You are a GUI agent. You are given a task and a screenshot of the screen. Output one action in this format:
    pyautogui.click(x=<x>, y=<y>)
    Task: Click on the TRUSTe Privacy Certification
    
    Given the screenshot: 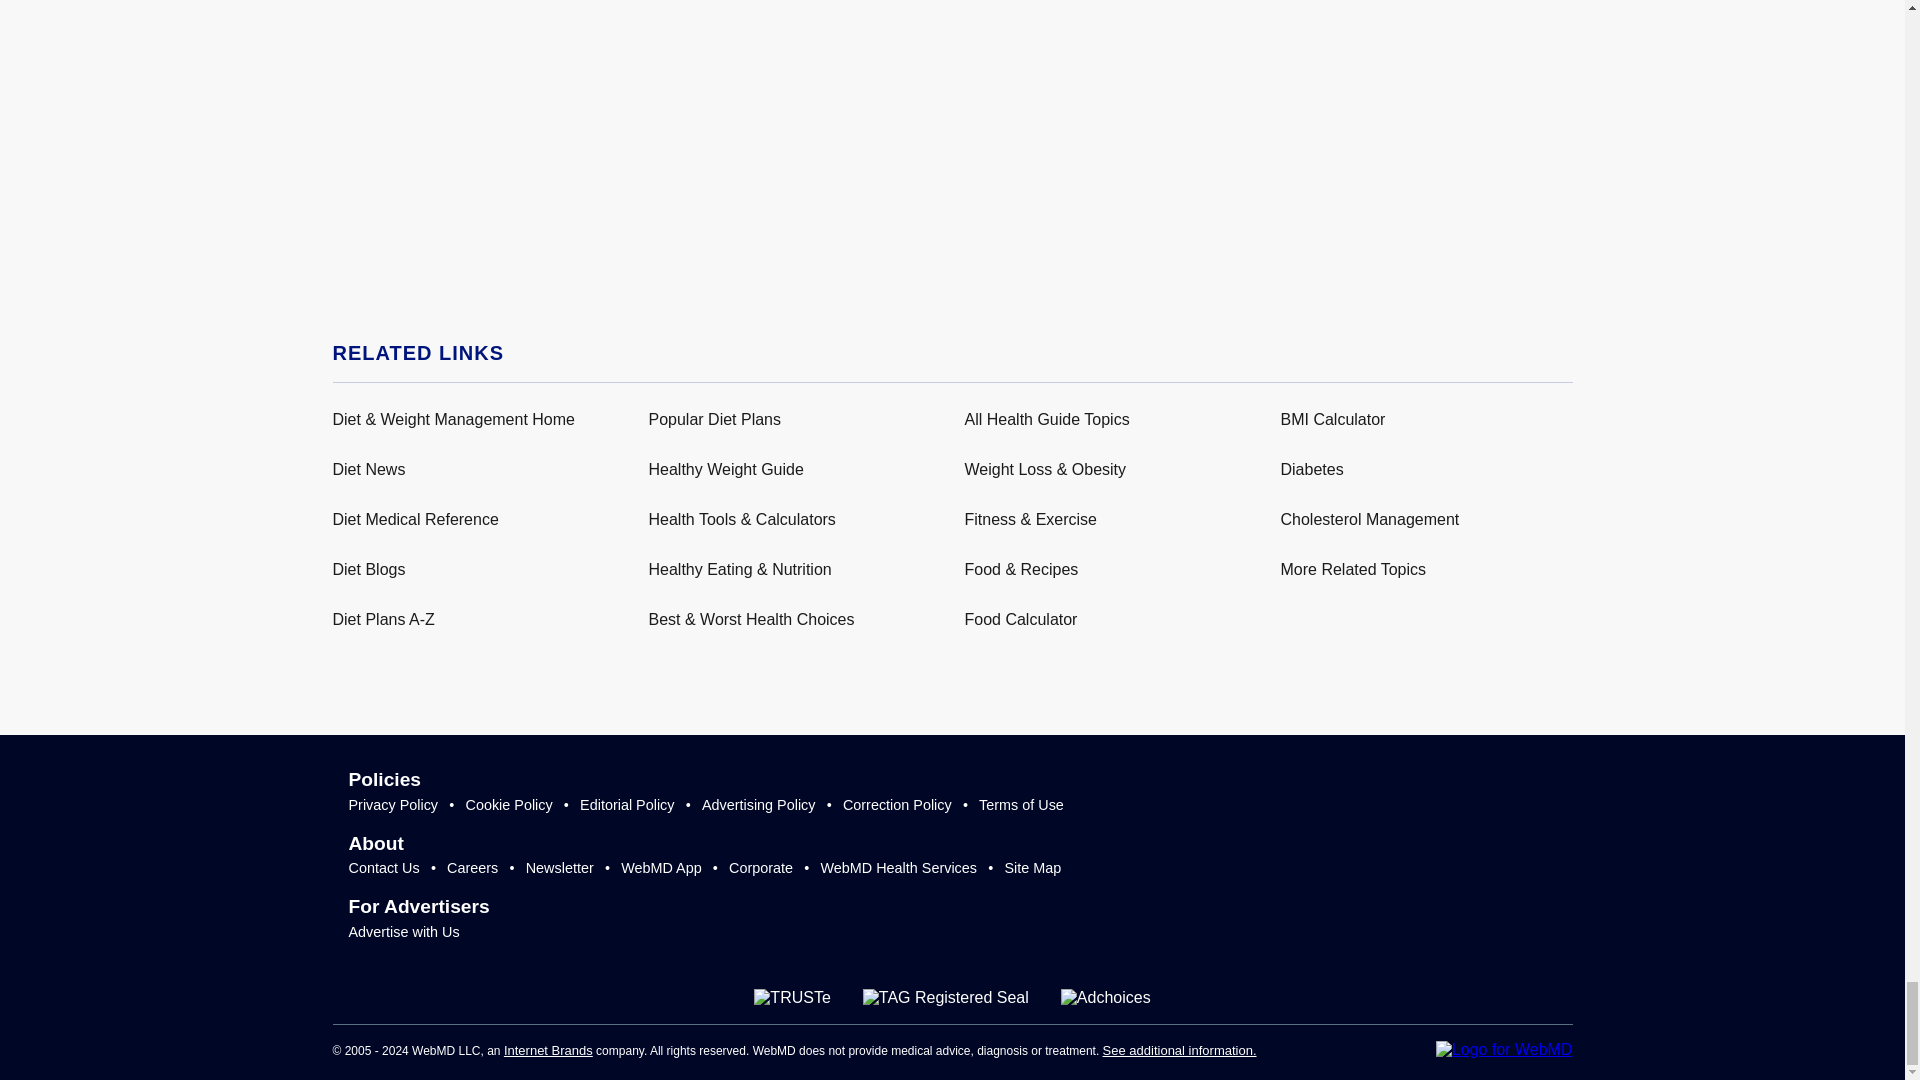 What is the action you would take?
    pyautogui.click(x=792, y=998)
    